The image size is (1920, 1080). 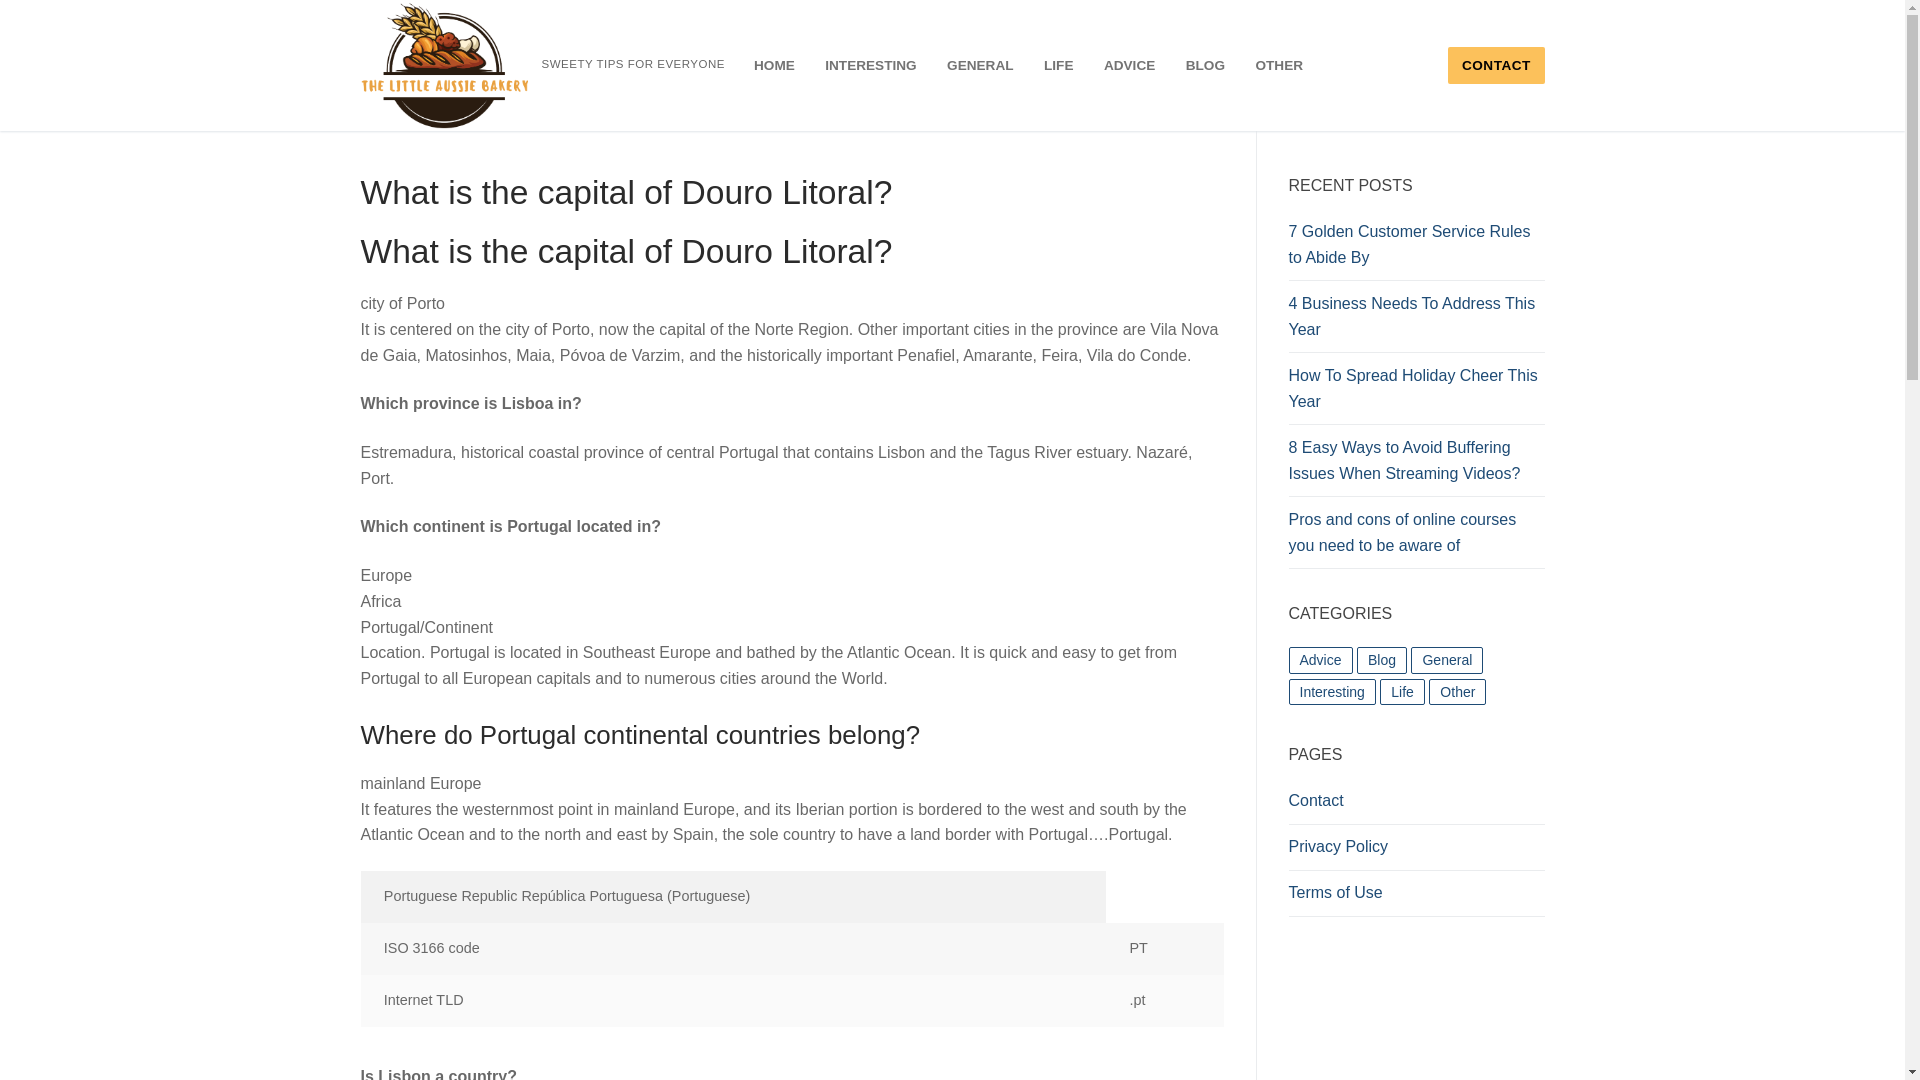 I want to click on INTERESTING, so click(x=870, y=66).